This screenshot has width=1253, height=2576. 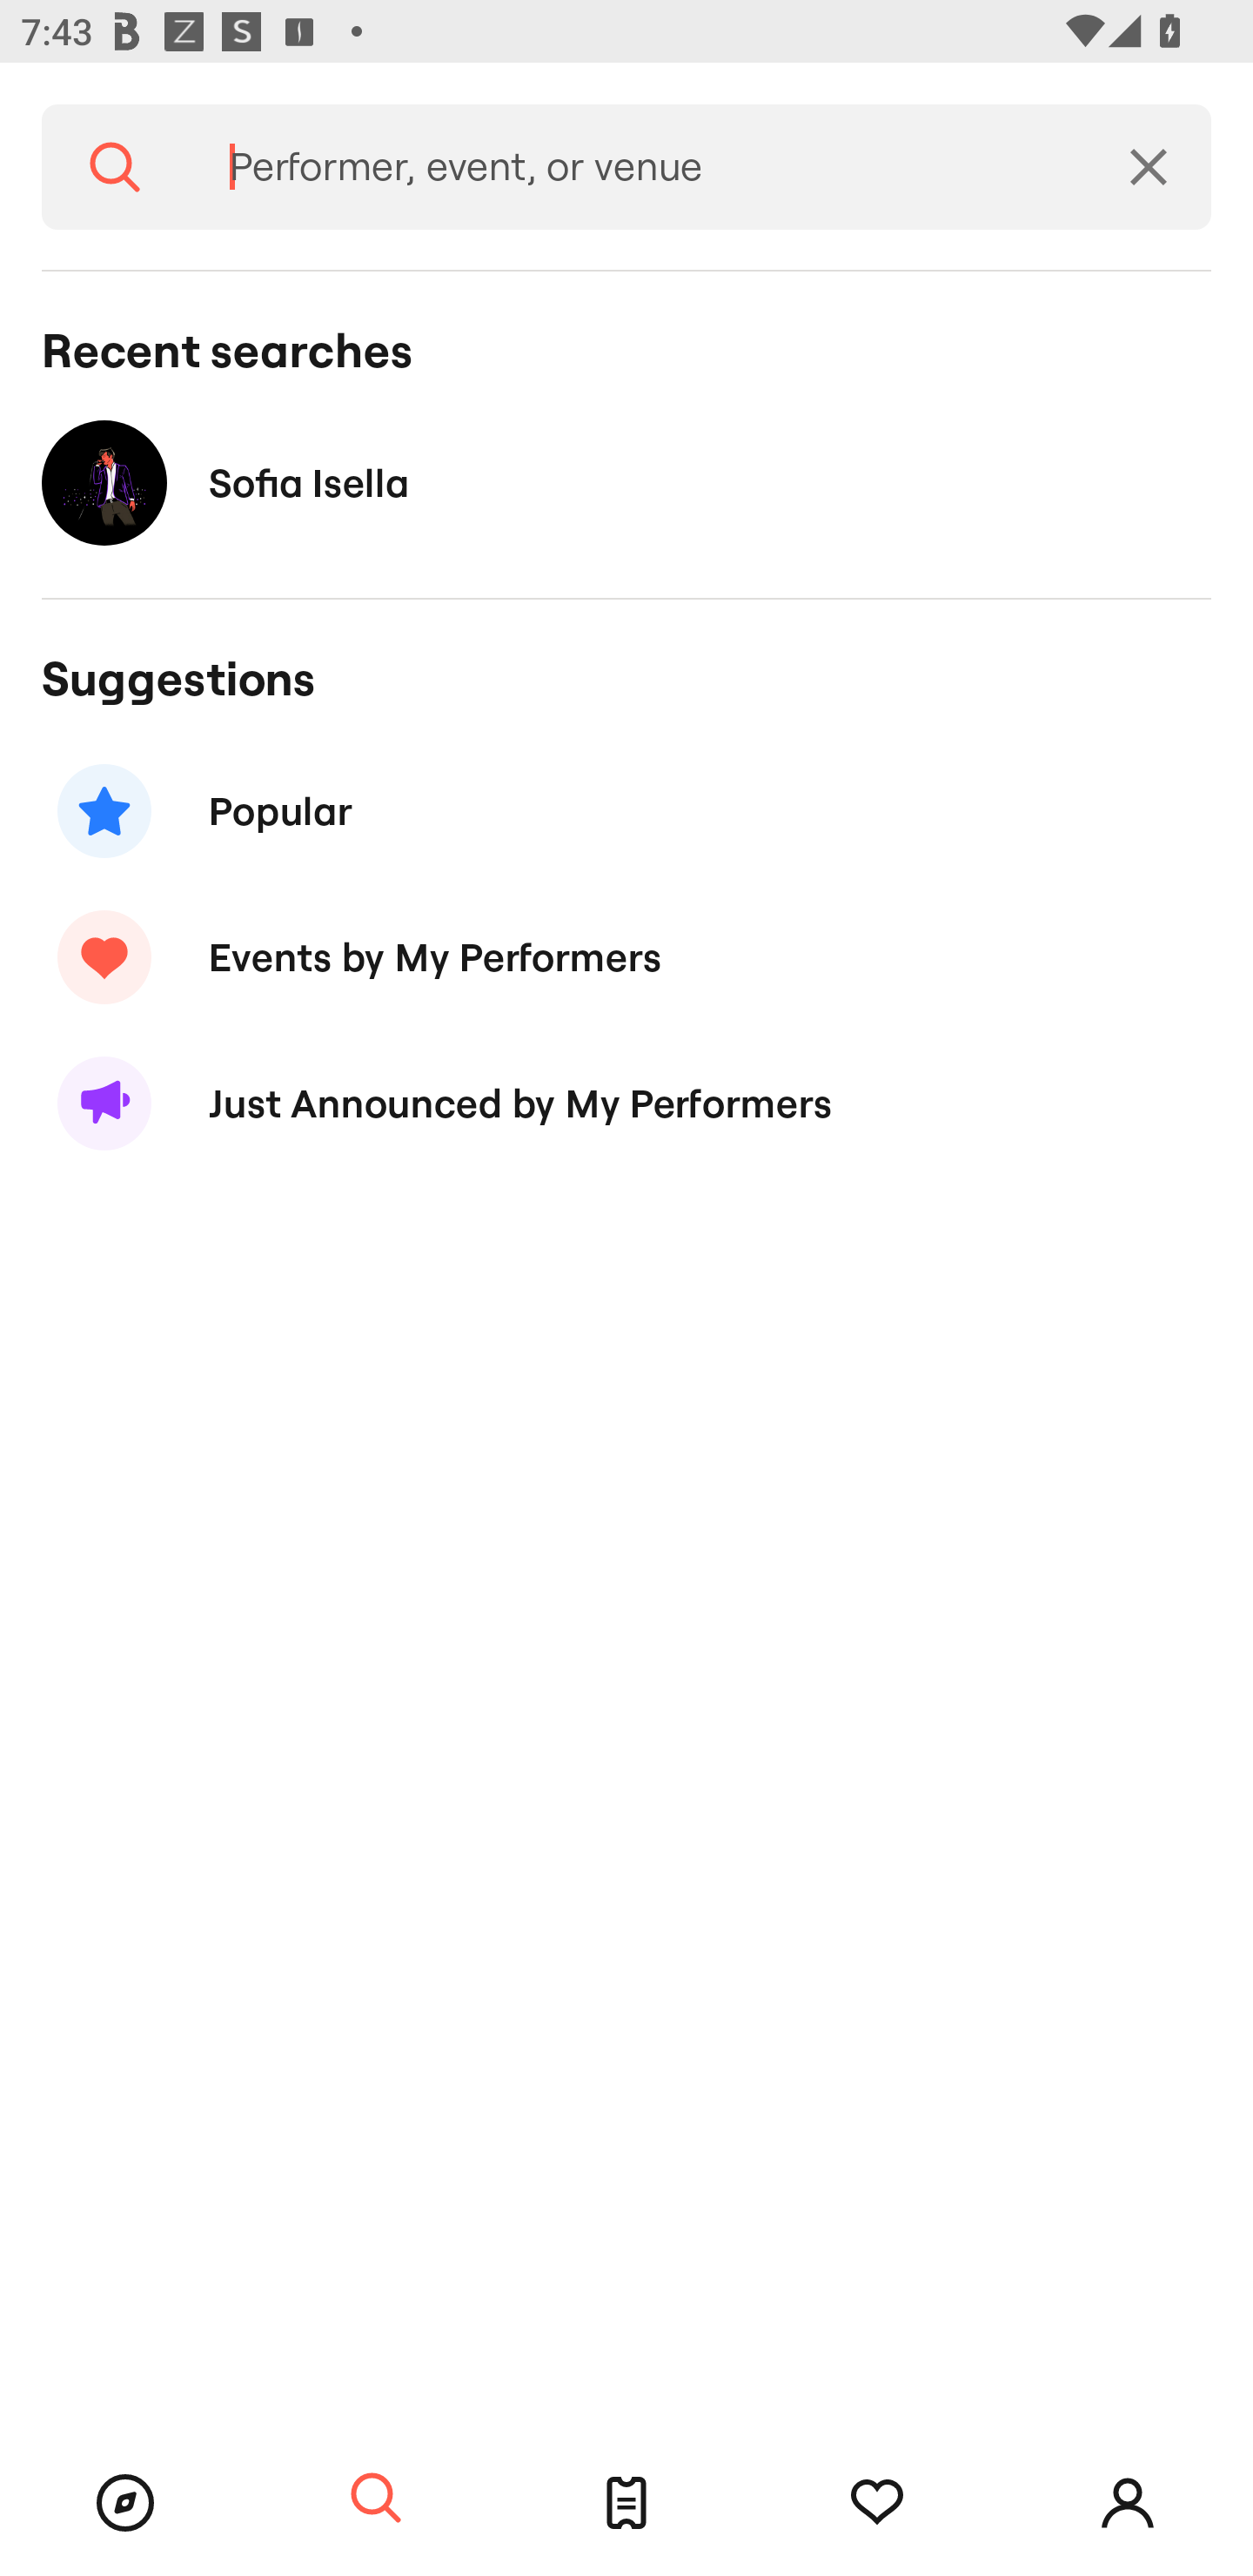 I want to click on Tracking, so click(x=877, y=2503).